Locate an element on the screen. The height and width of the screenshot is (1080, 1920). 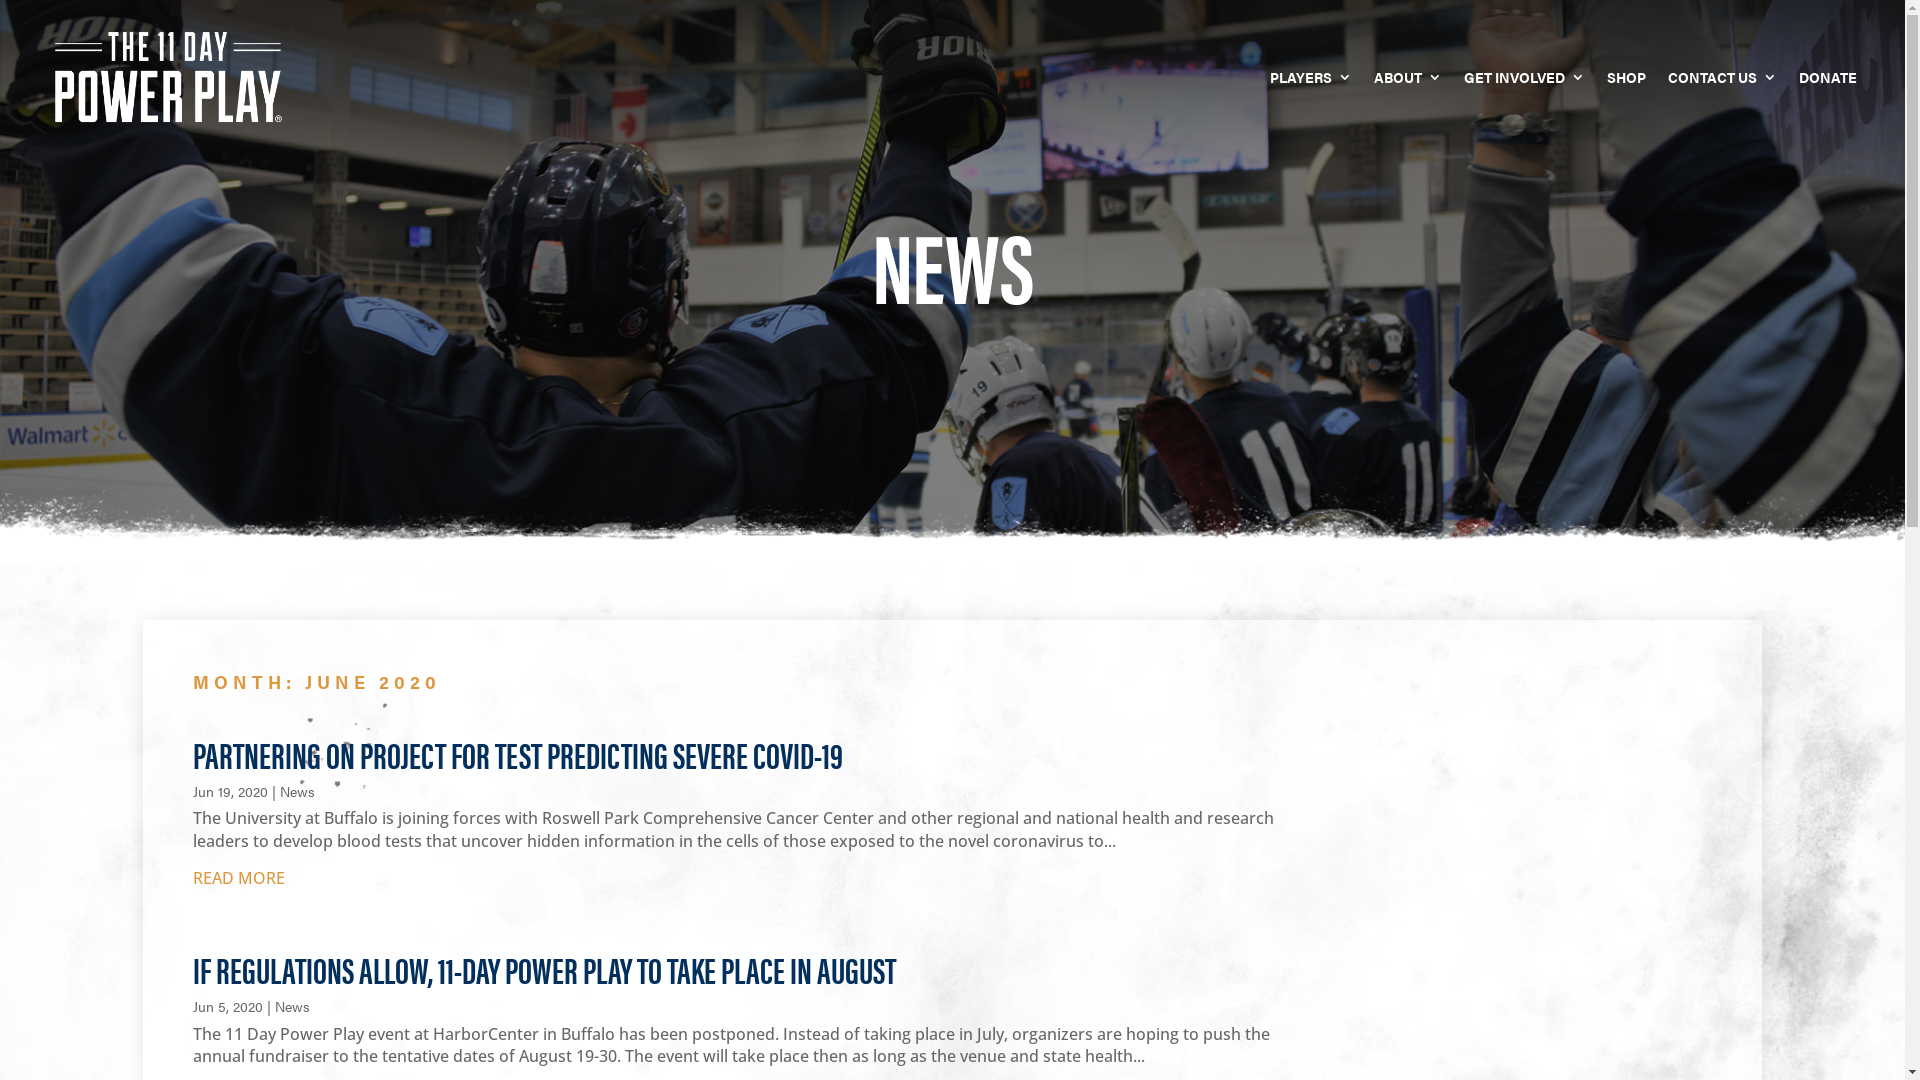
ABOUT is located at coordinates (1408, 77).